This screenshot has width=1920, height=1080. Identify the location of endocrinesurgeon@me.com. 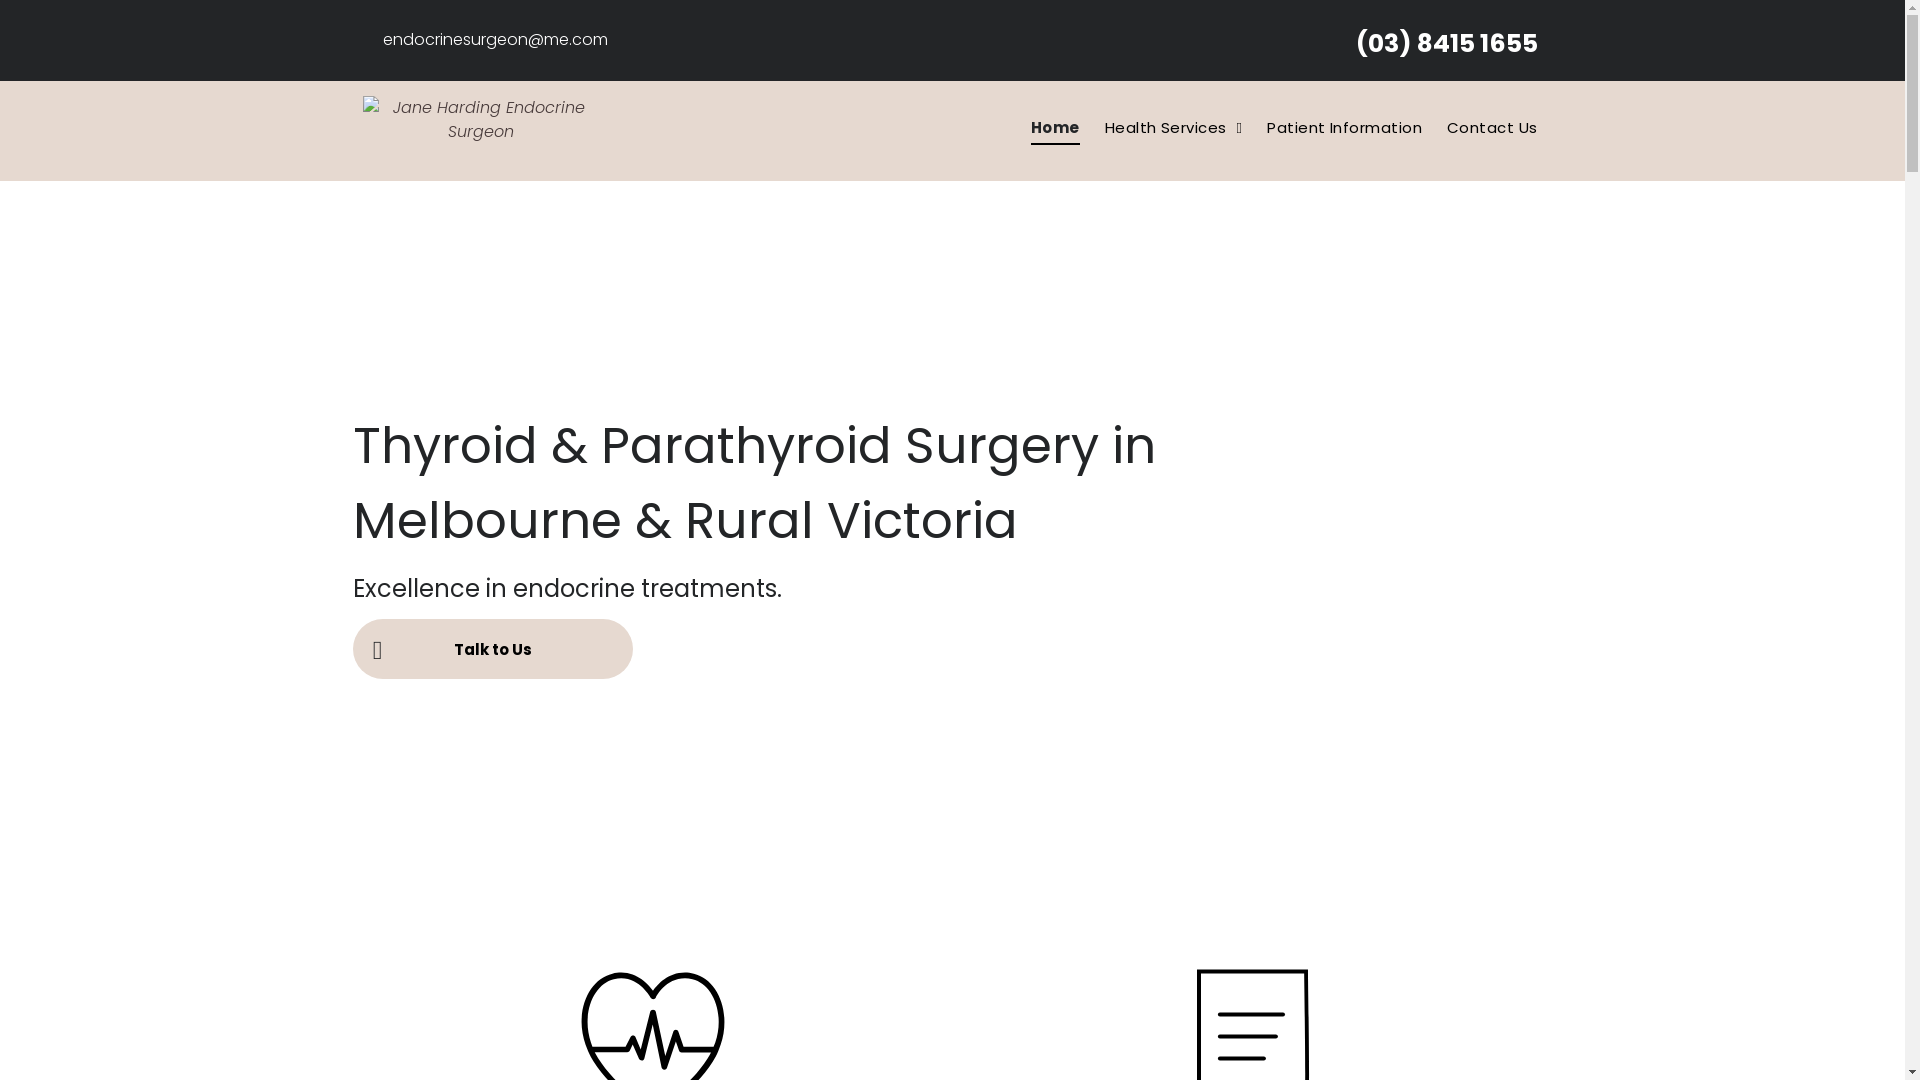
(494, 40).